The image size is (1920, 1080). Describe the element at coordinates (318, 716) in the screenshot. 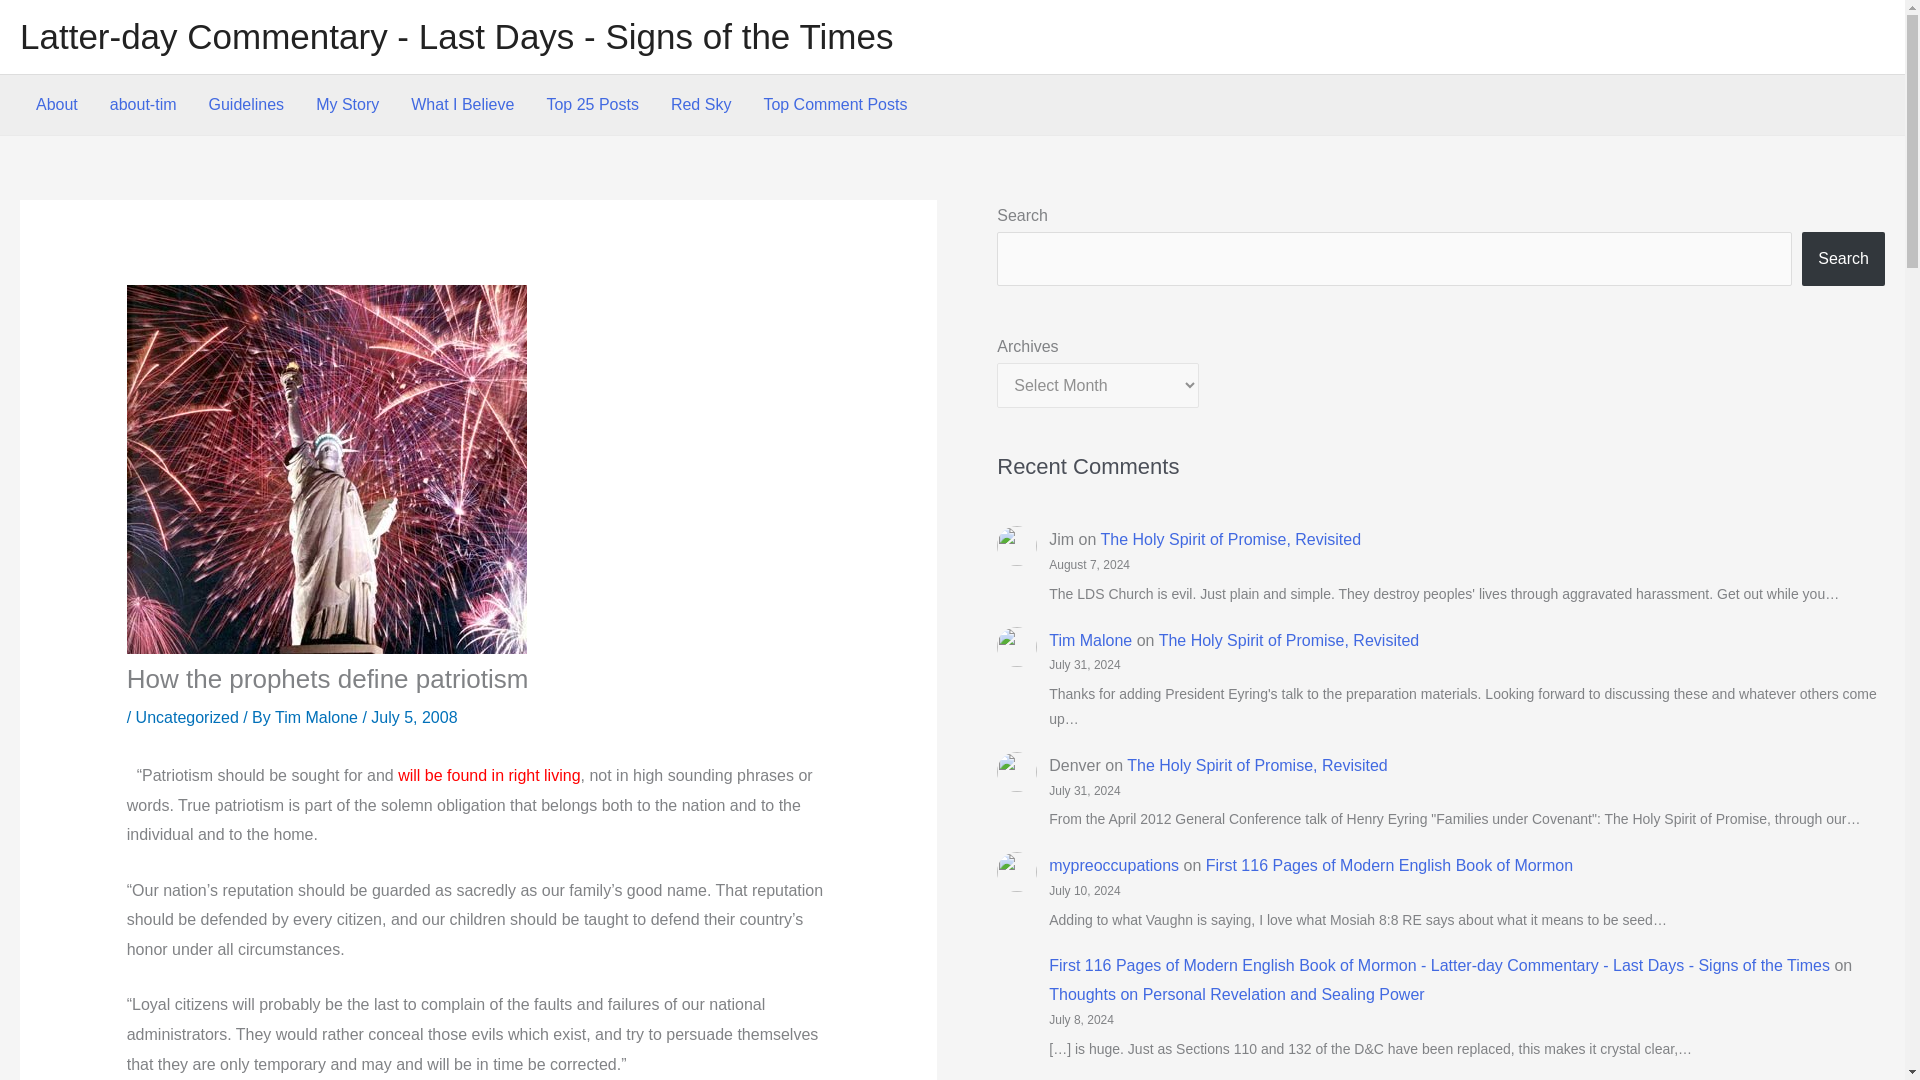

I see `Tim Malone` at that location.